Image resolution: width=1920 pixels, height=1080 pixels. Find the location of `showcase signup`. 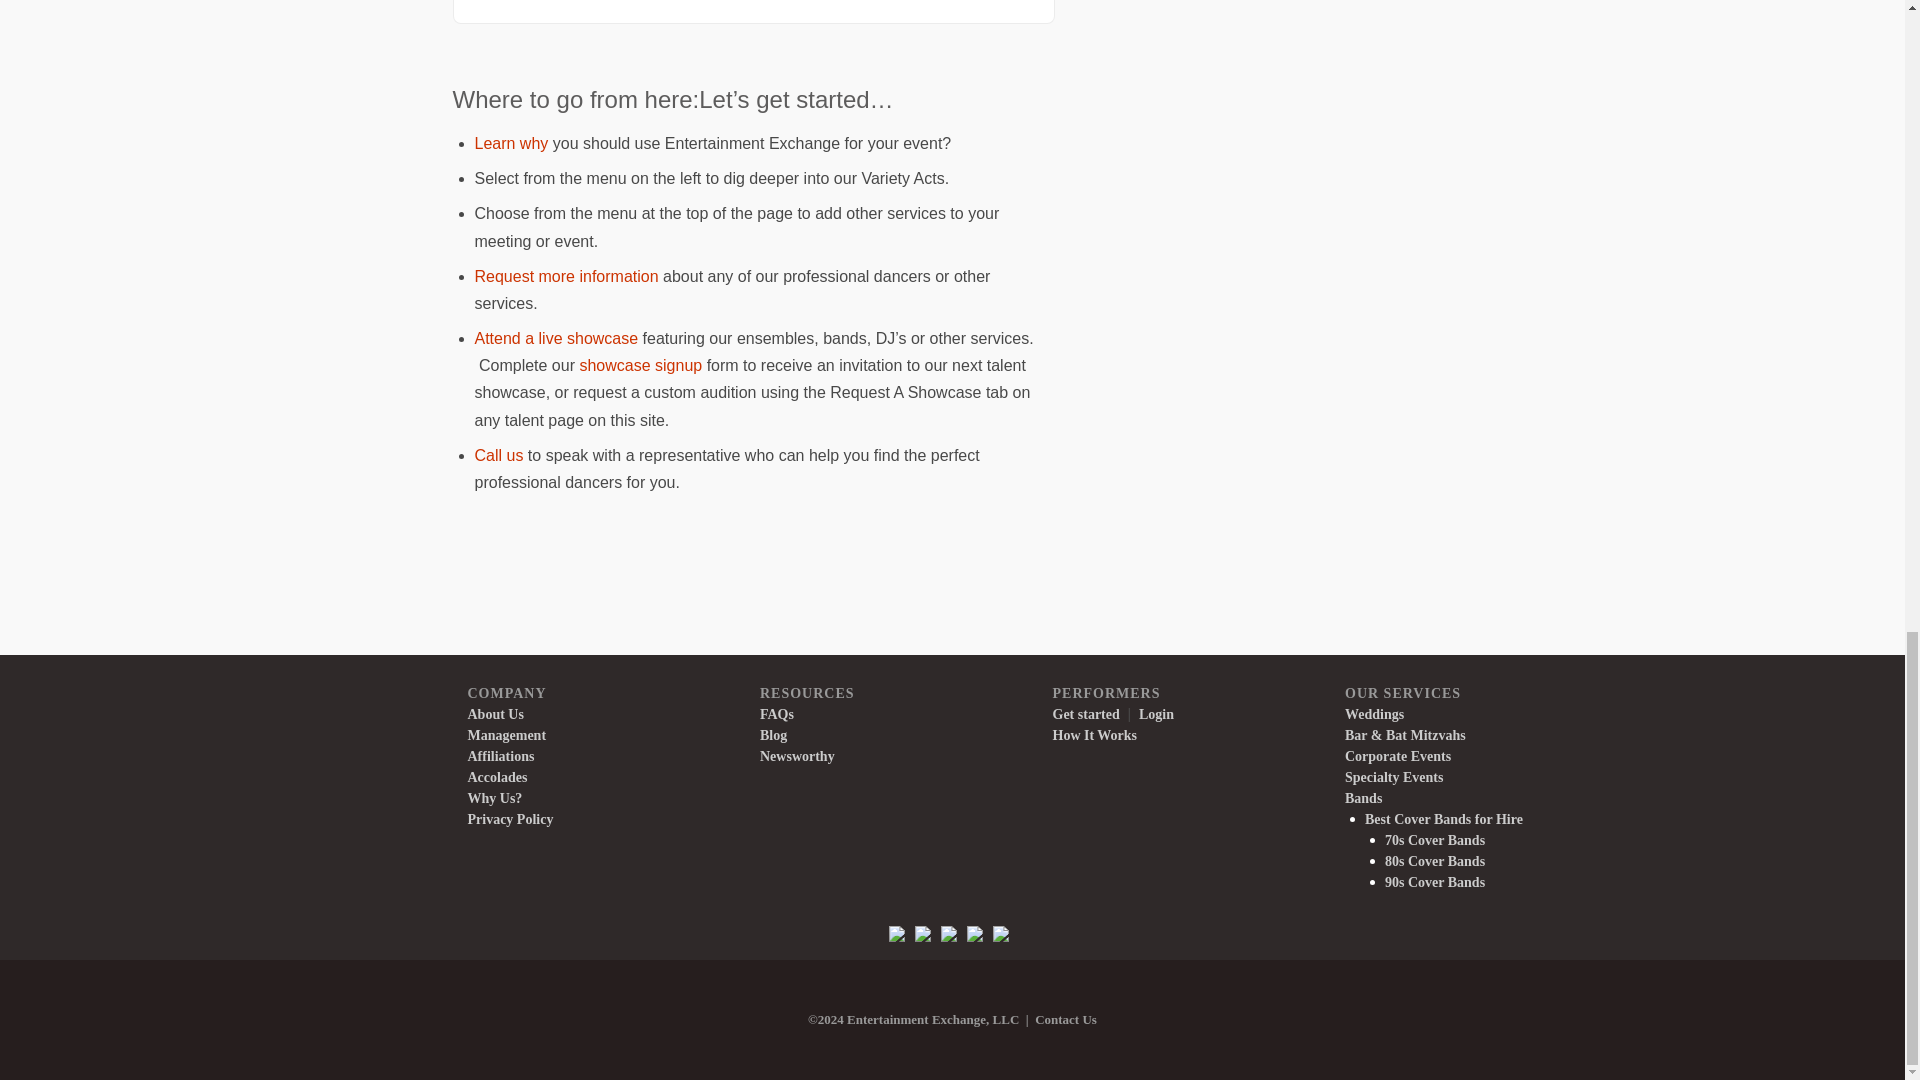

showcase signup is located at coordinates (640, 365).